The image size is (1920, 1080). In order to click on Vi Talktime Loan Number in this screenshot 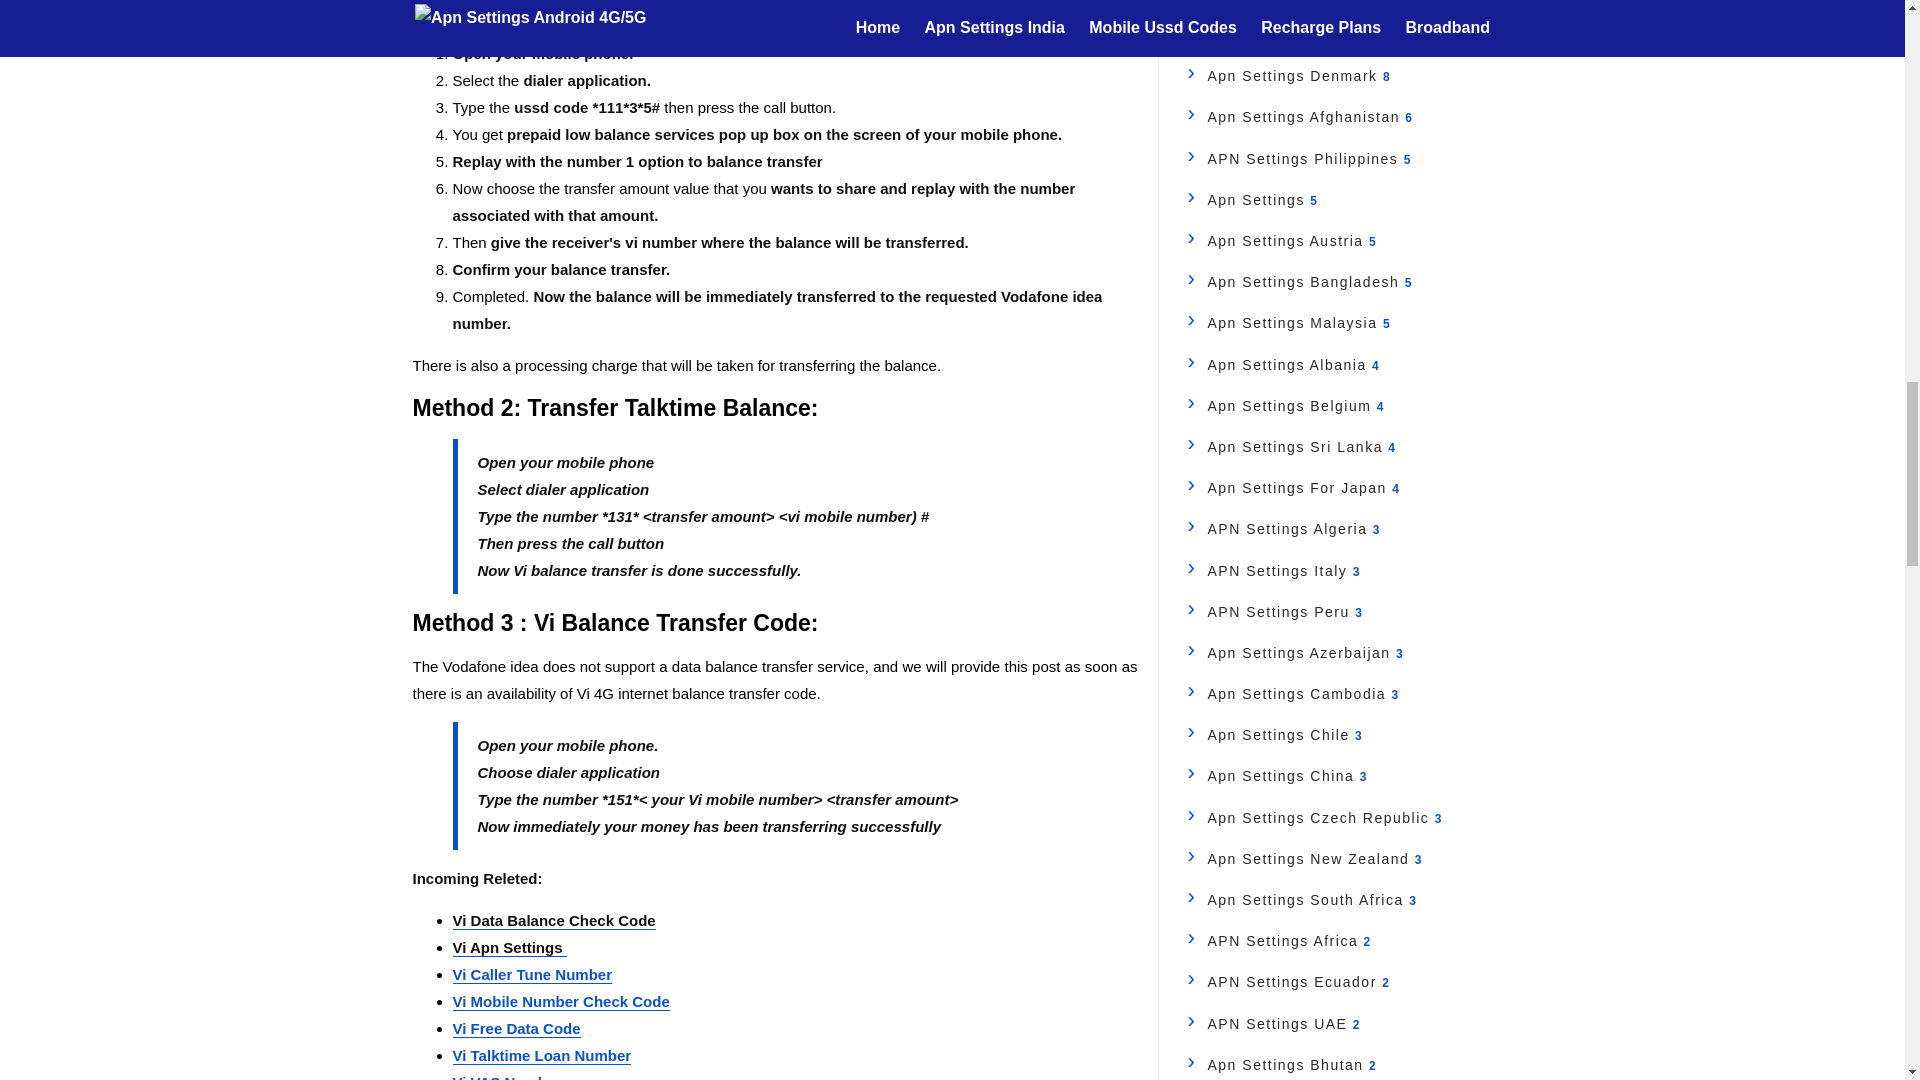, I will do `click(541, 1055)`.